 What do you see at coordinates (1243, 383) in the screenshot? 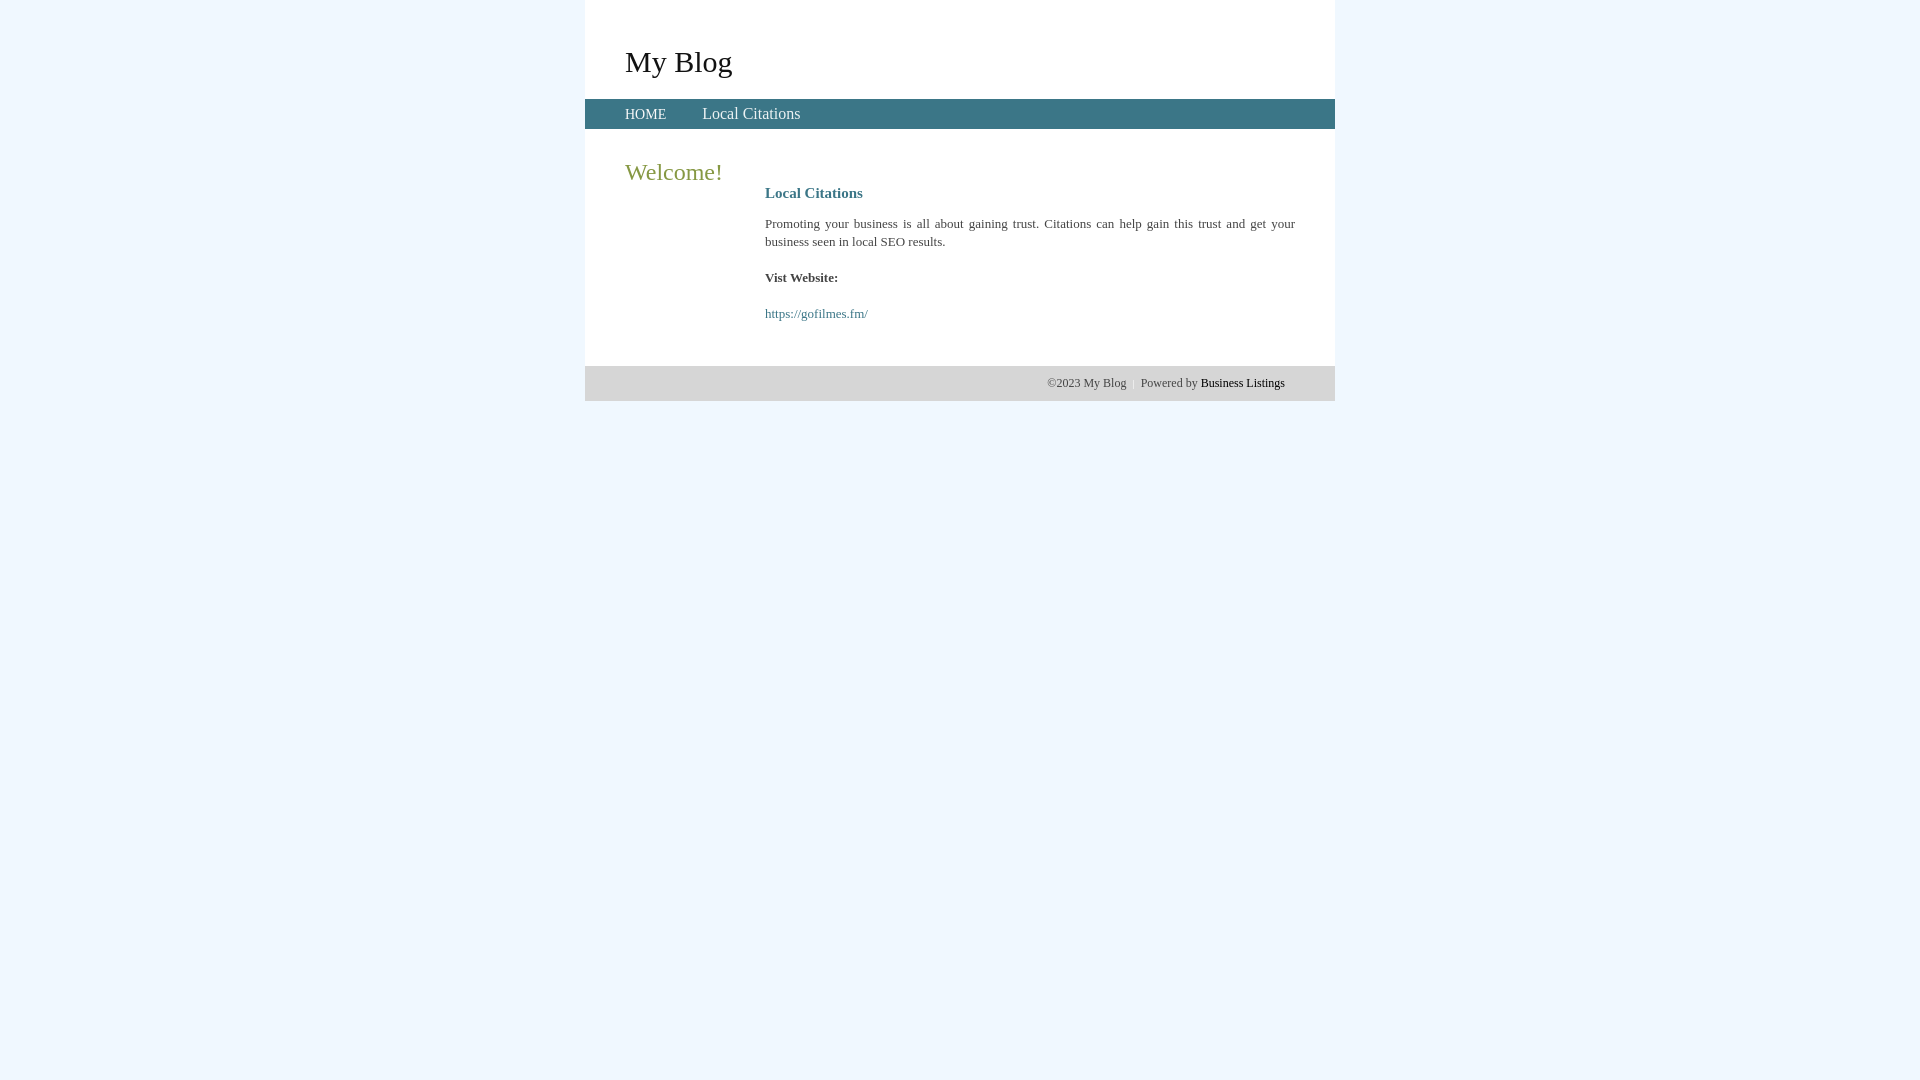
I see `Business Listings` at bounding box center [1243, 383].